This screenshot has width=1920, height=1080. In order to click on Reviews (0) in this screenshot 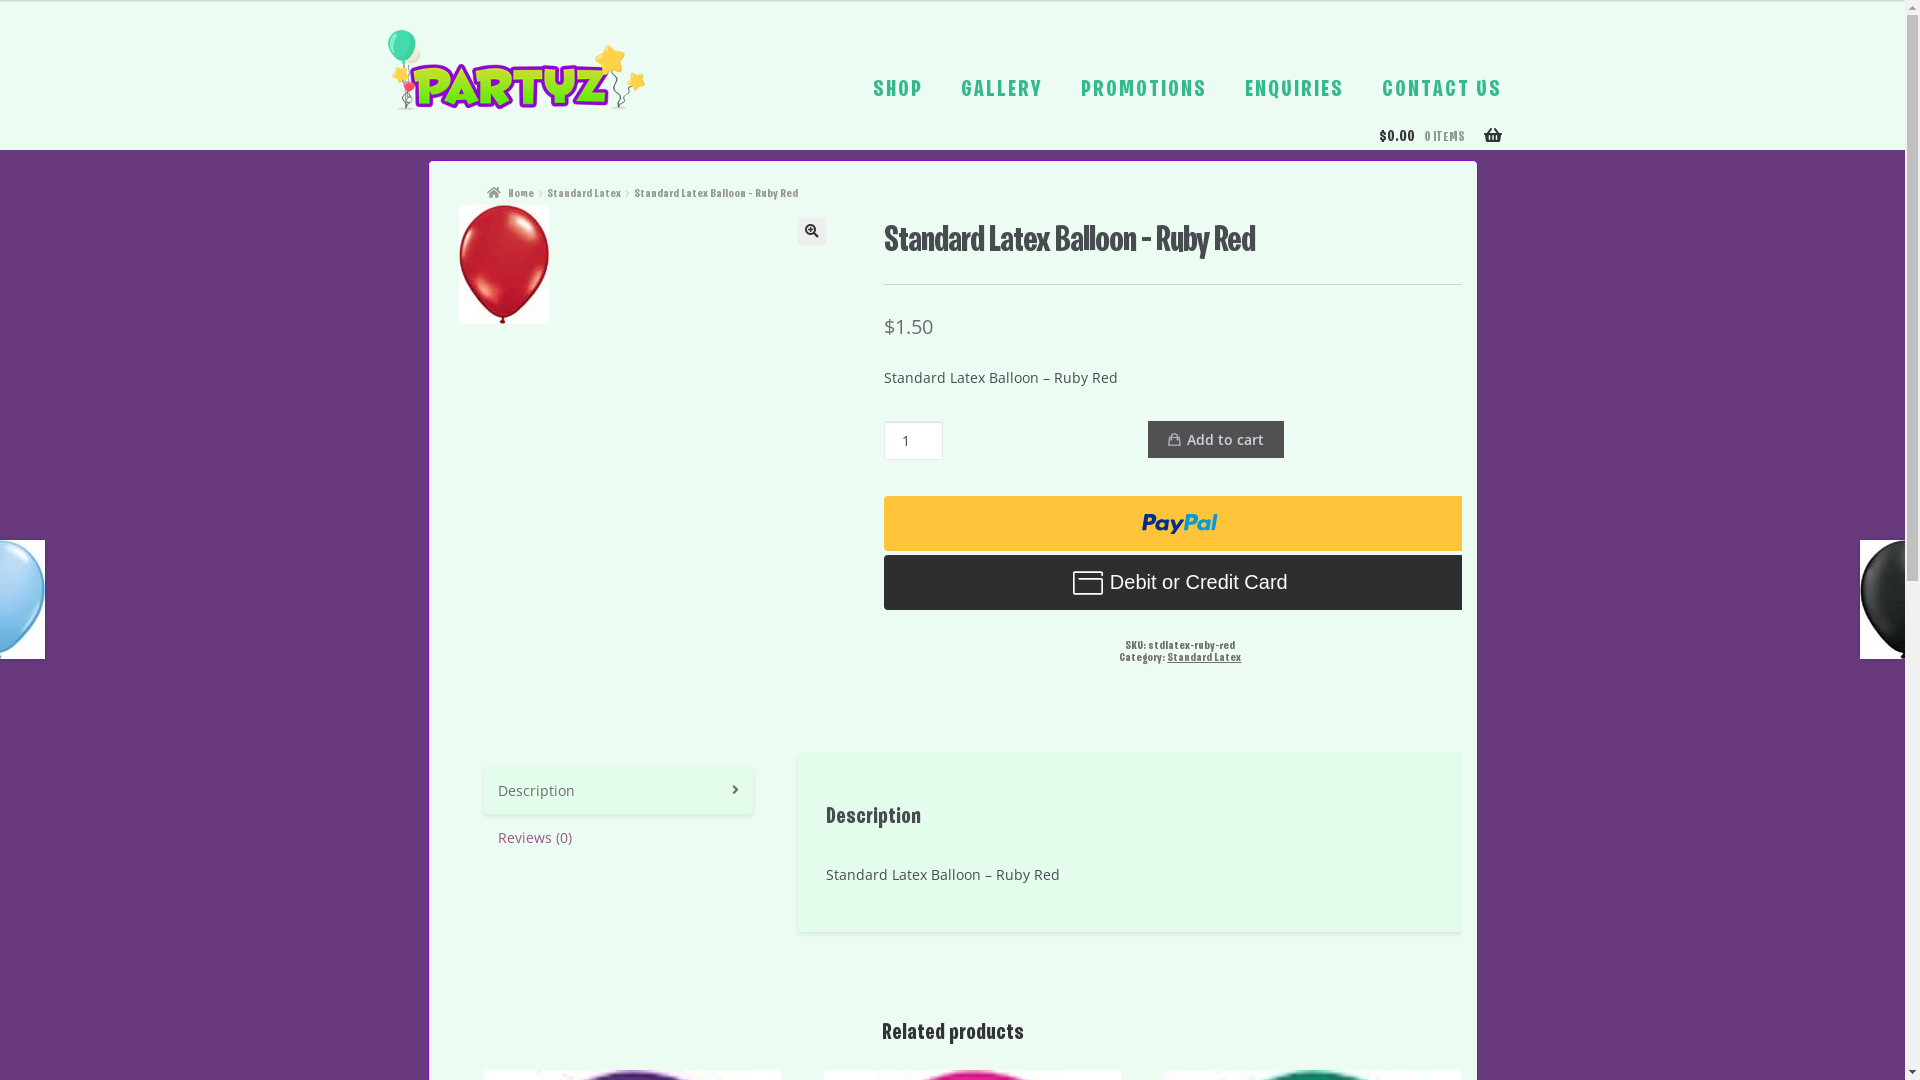, I will do `click(619, 838)`.